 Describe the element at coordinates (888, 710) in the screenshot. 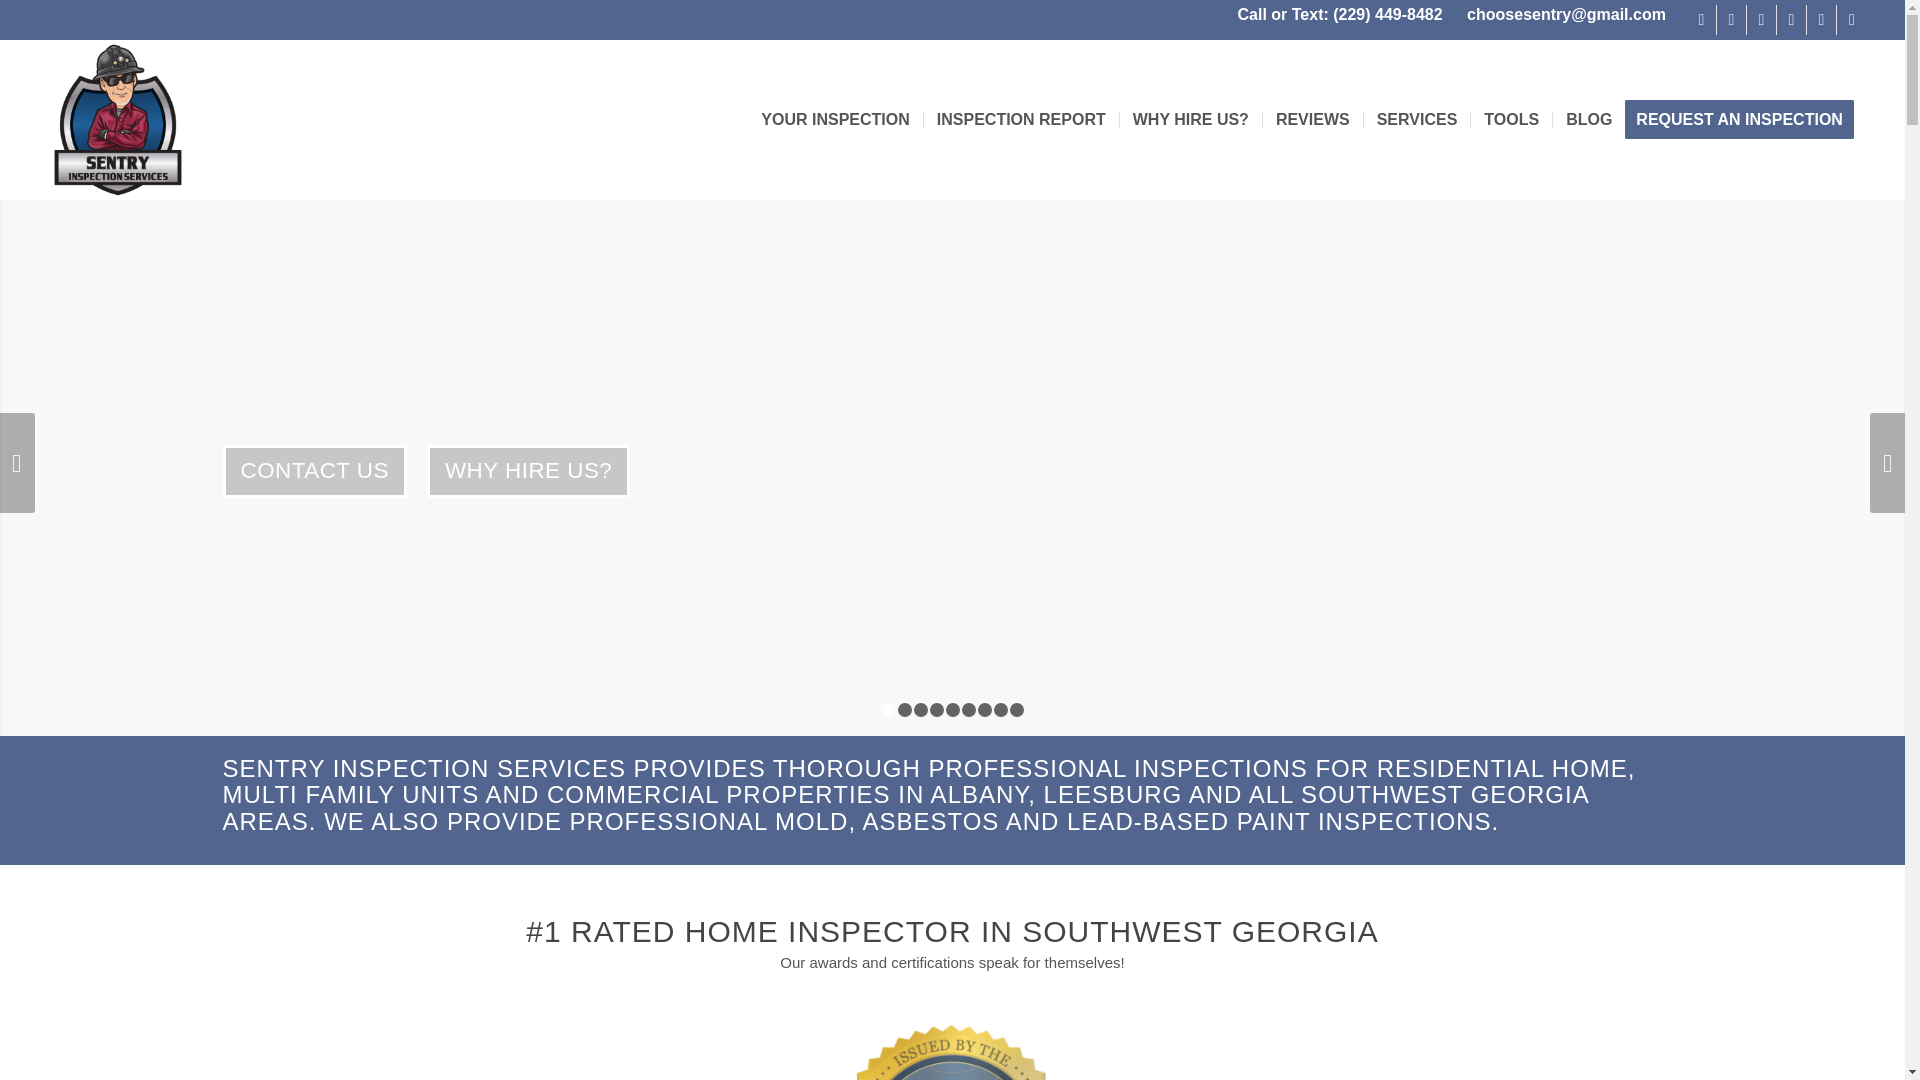

I see `1` at that location.